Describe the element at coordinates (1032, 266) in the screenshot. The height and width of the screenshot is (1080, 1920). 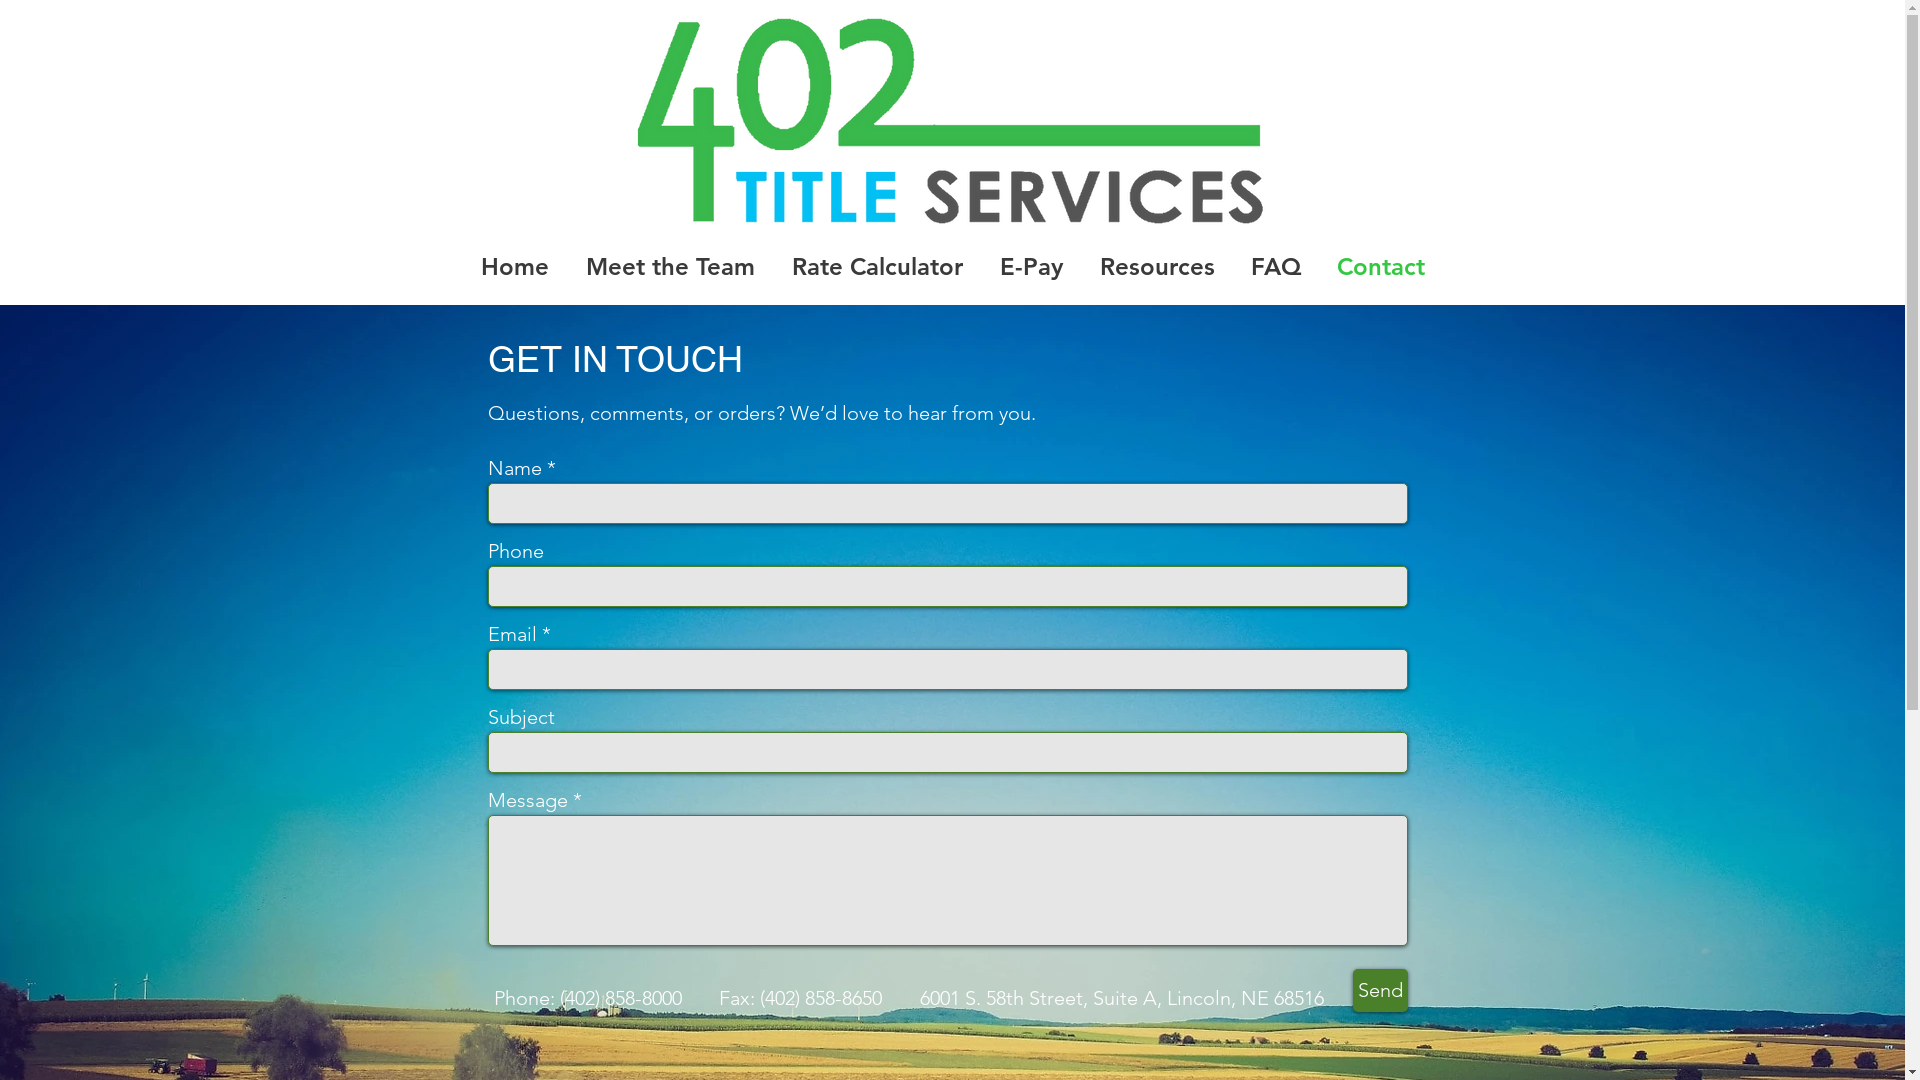
I see `E-Pay` at that location.